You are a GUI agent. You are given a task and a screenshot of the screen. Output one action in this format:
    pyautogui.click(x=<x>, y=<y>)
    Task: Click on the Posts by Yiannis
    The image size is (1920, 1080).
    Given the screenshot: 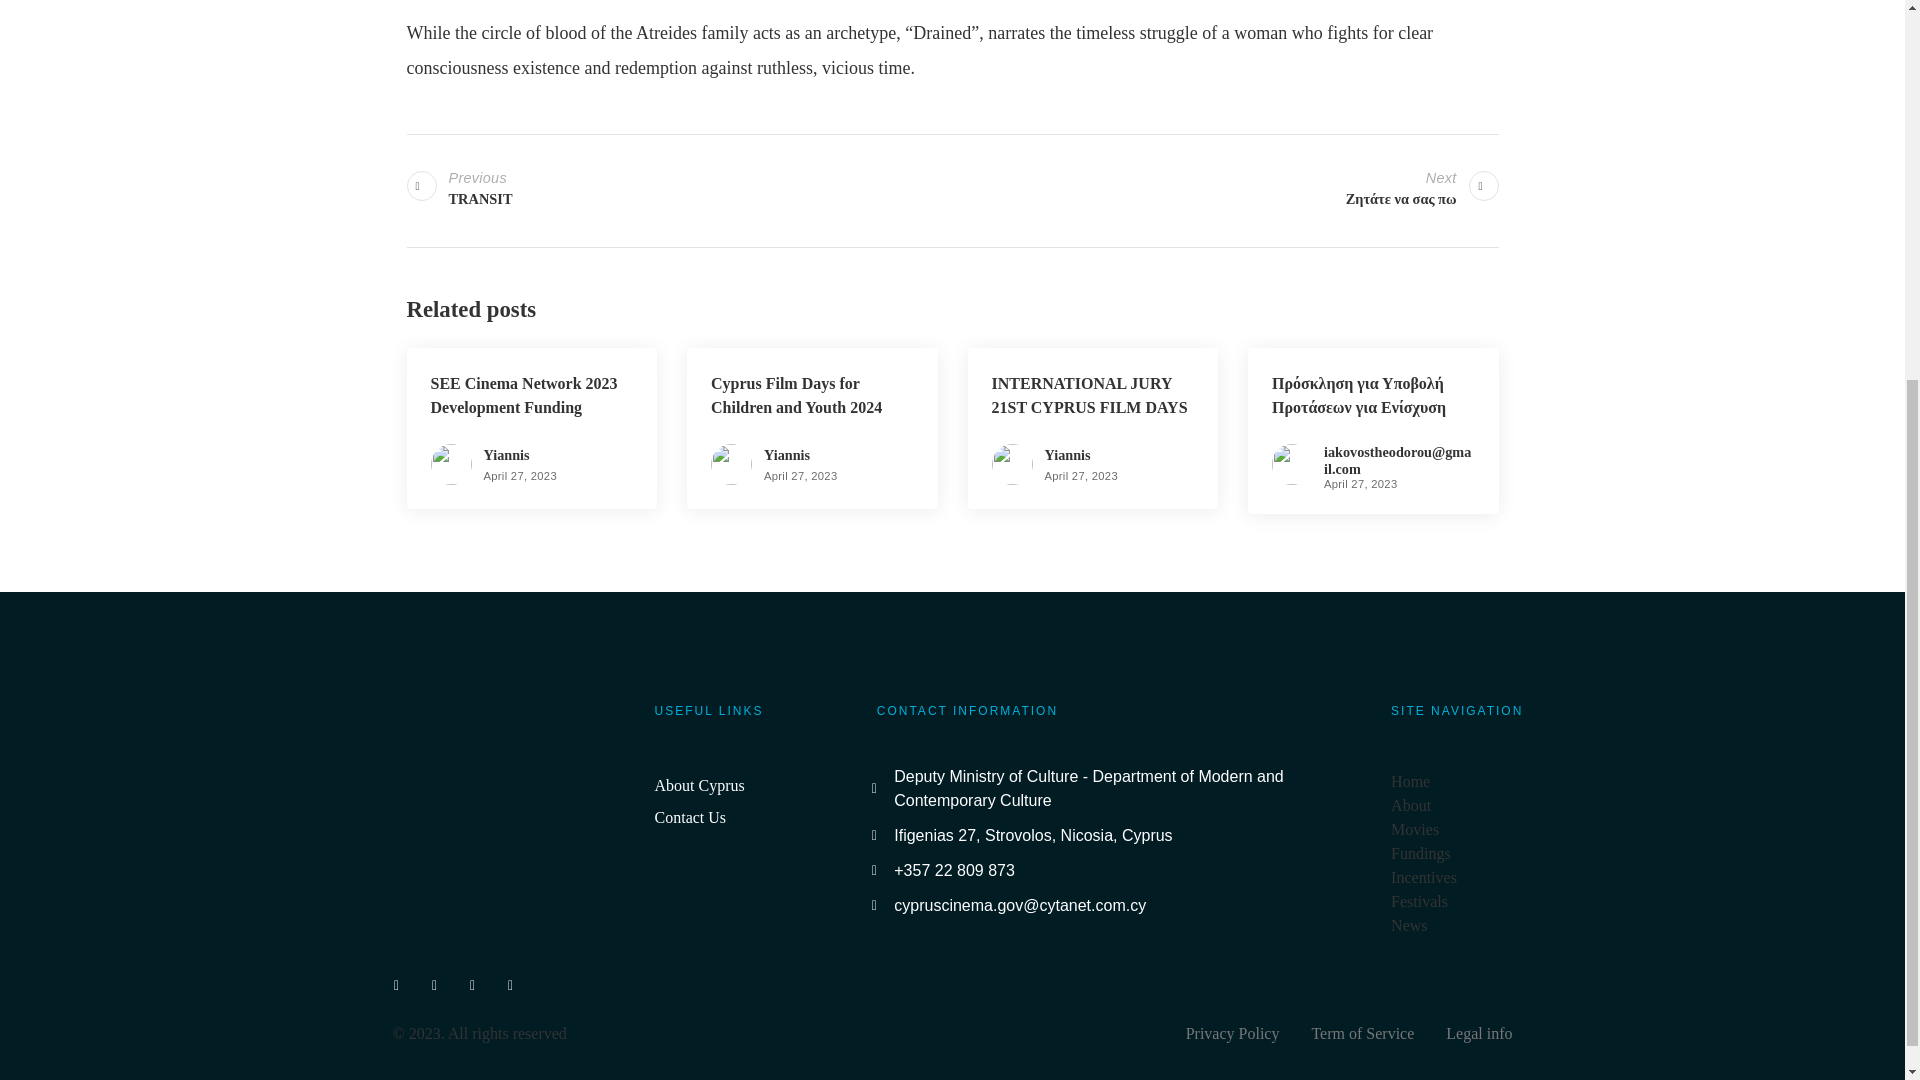 What is the action you would take?
    pyautogui.click(x=1067, y=455)
    